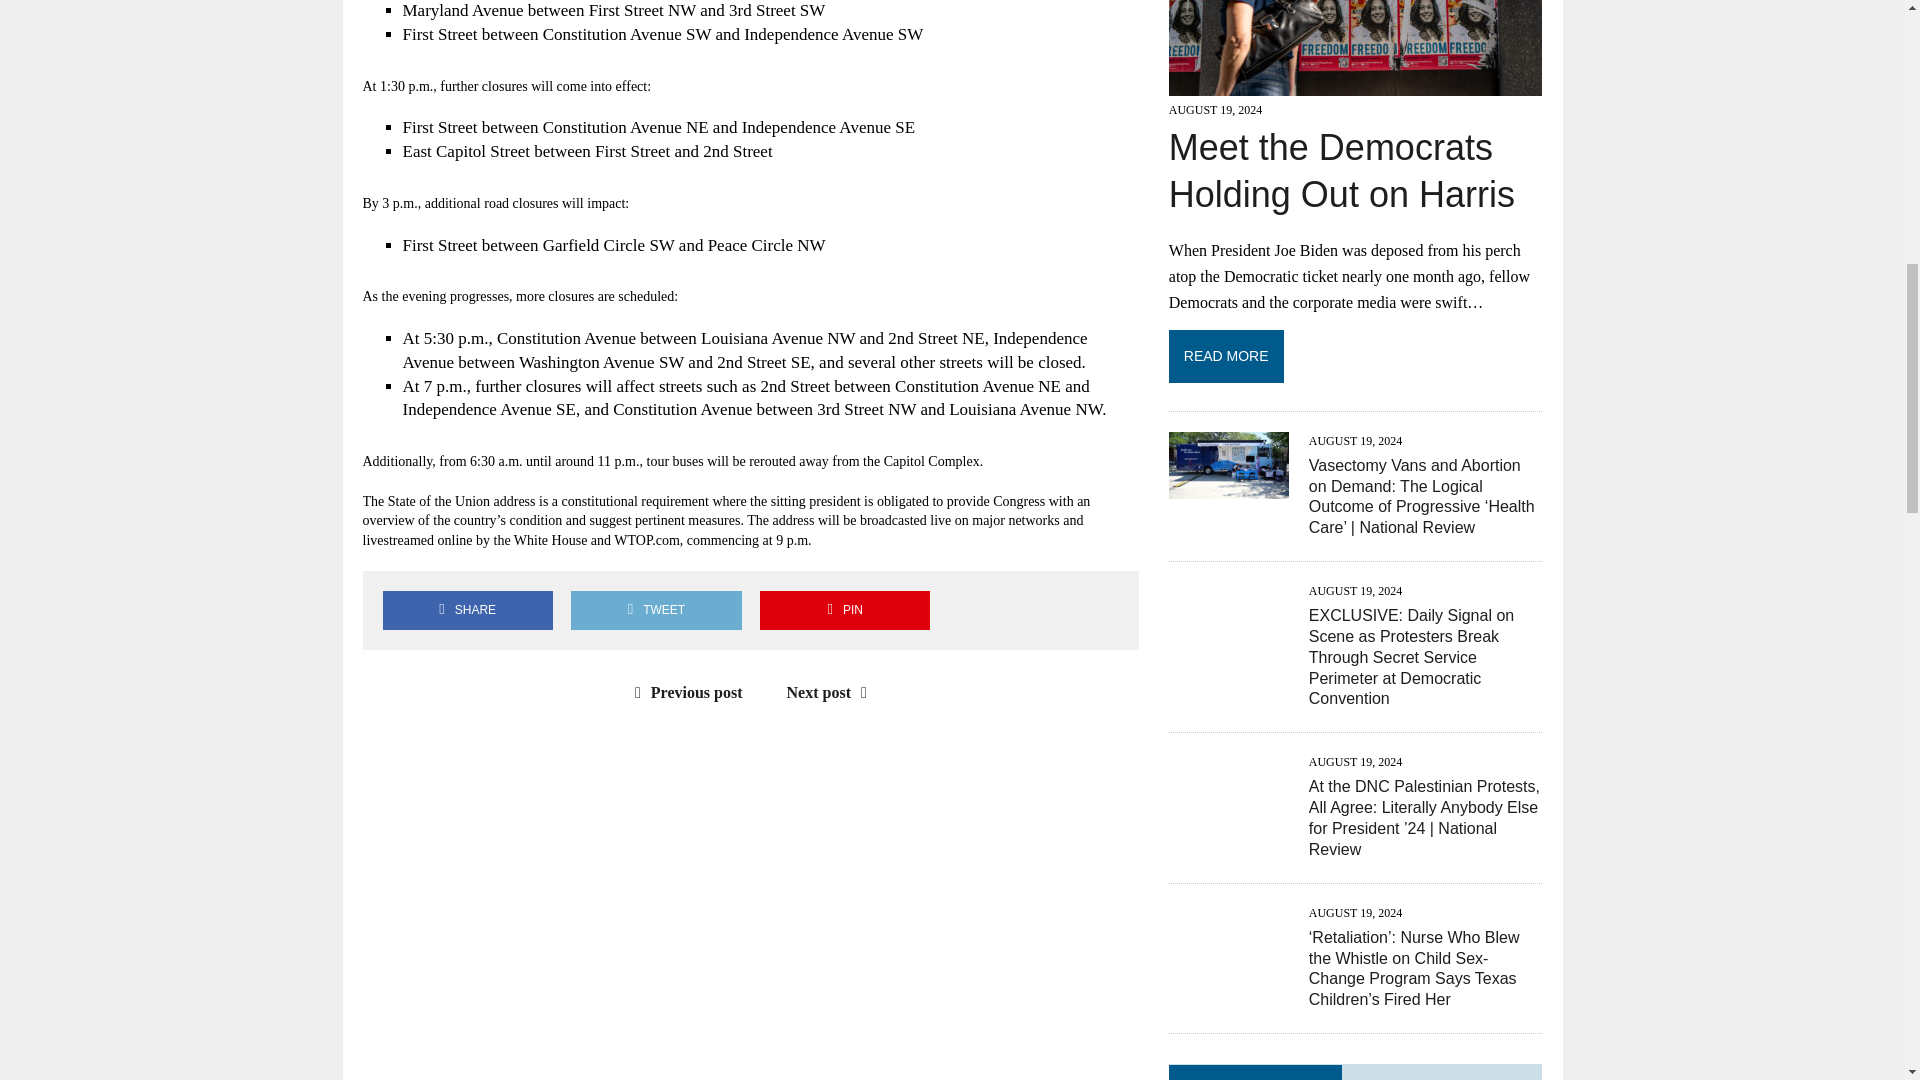 The image size is (1920, 1080). What do you see at coordinates (684, 692) in the screenshot?
I see `Previous post` at bounding box center [684, 692].